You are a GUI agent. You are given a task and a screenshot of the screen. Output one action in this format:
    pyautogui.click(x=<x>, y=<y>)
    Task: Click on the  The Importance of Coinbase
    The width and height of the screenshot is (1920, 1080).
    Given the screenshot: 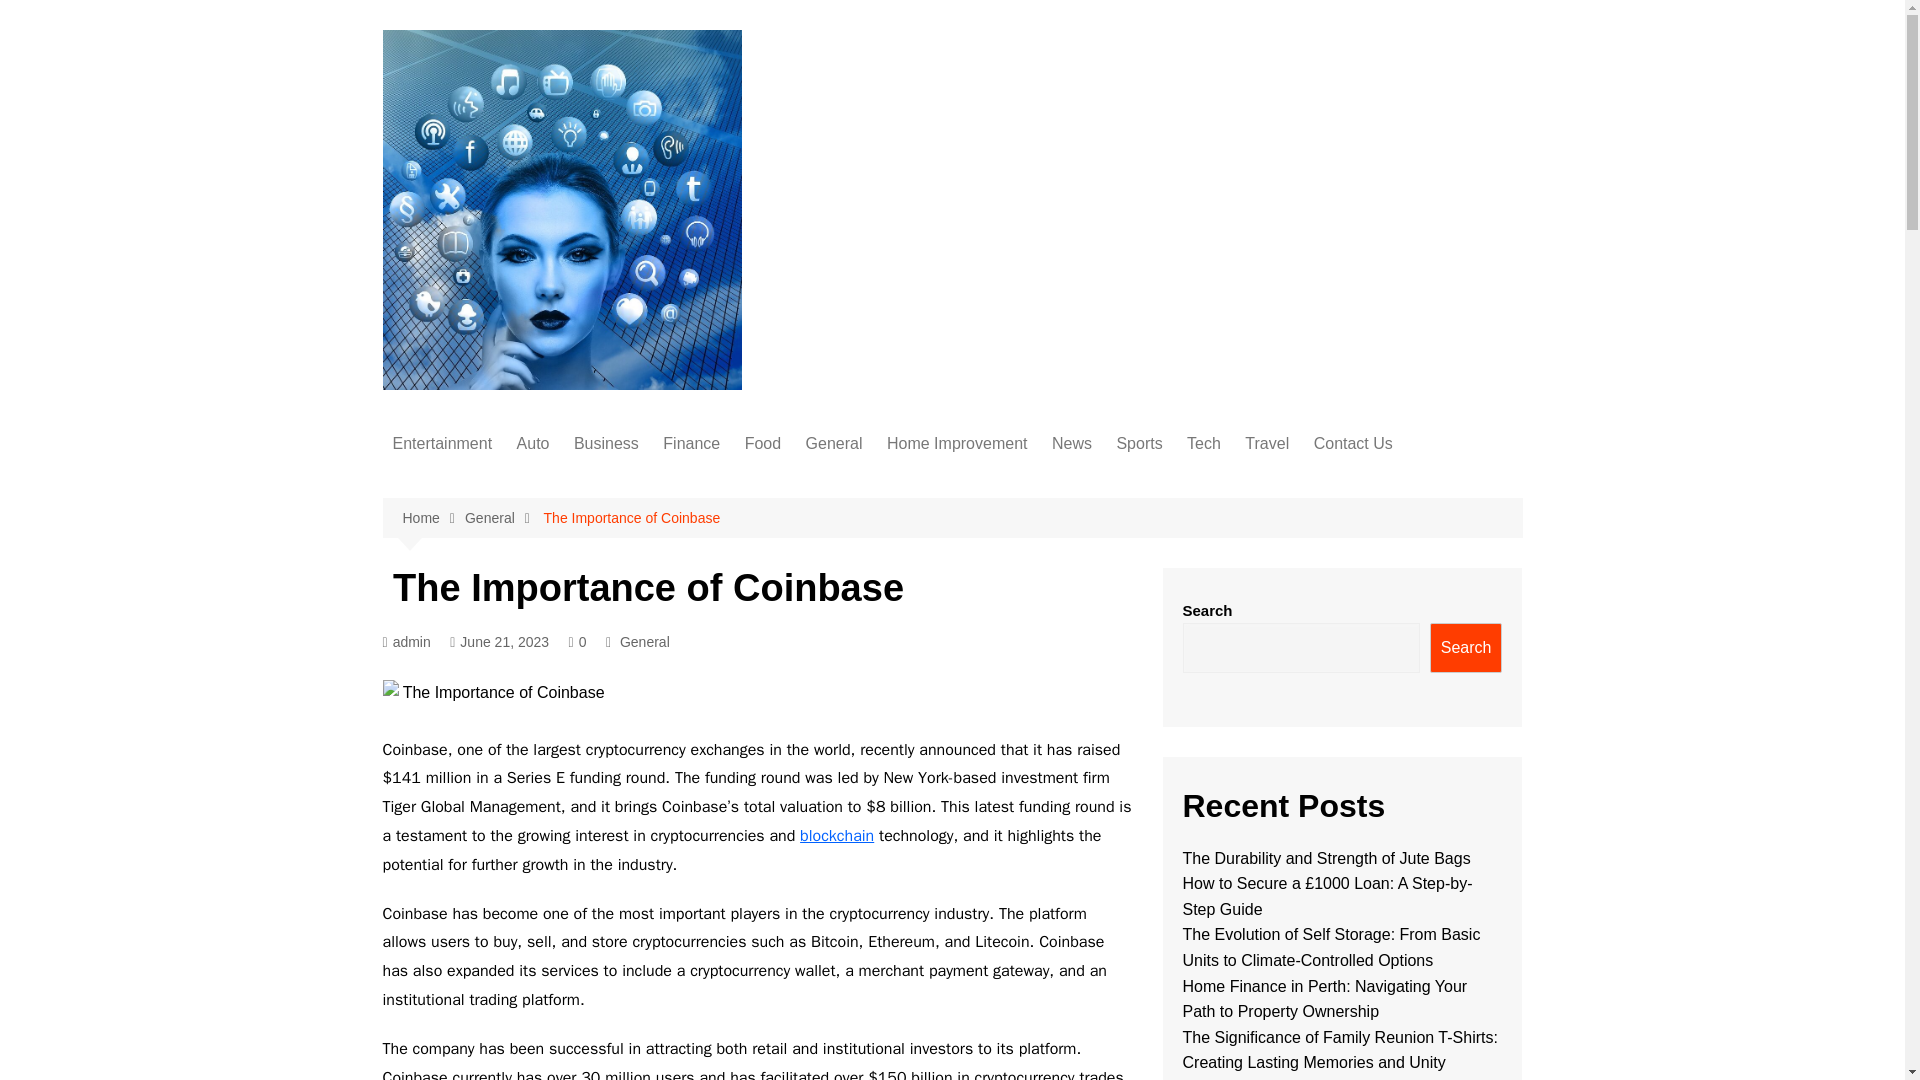 What is the action you would take?
    pyautogui.click(x=630, y=518)
    